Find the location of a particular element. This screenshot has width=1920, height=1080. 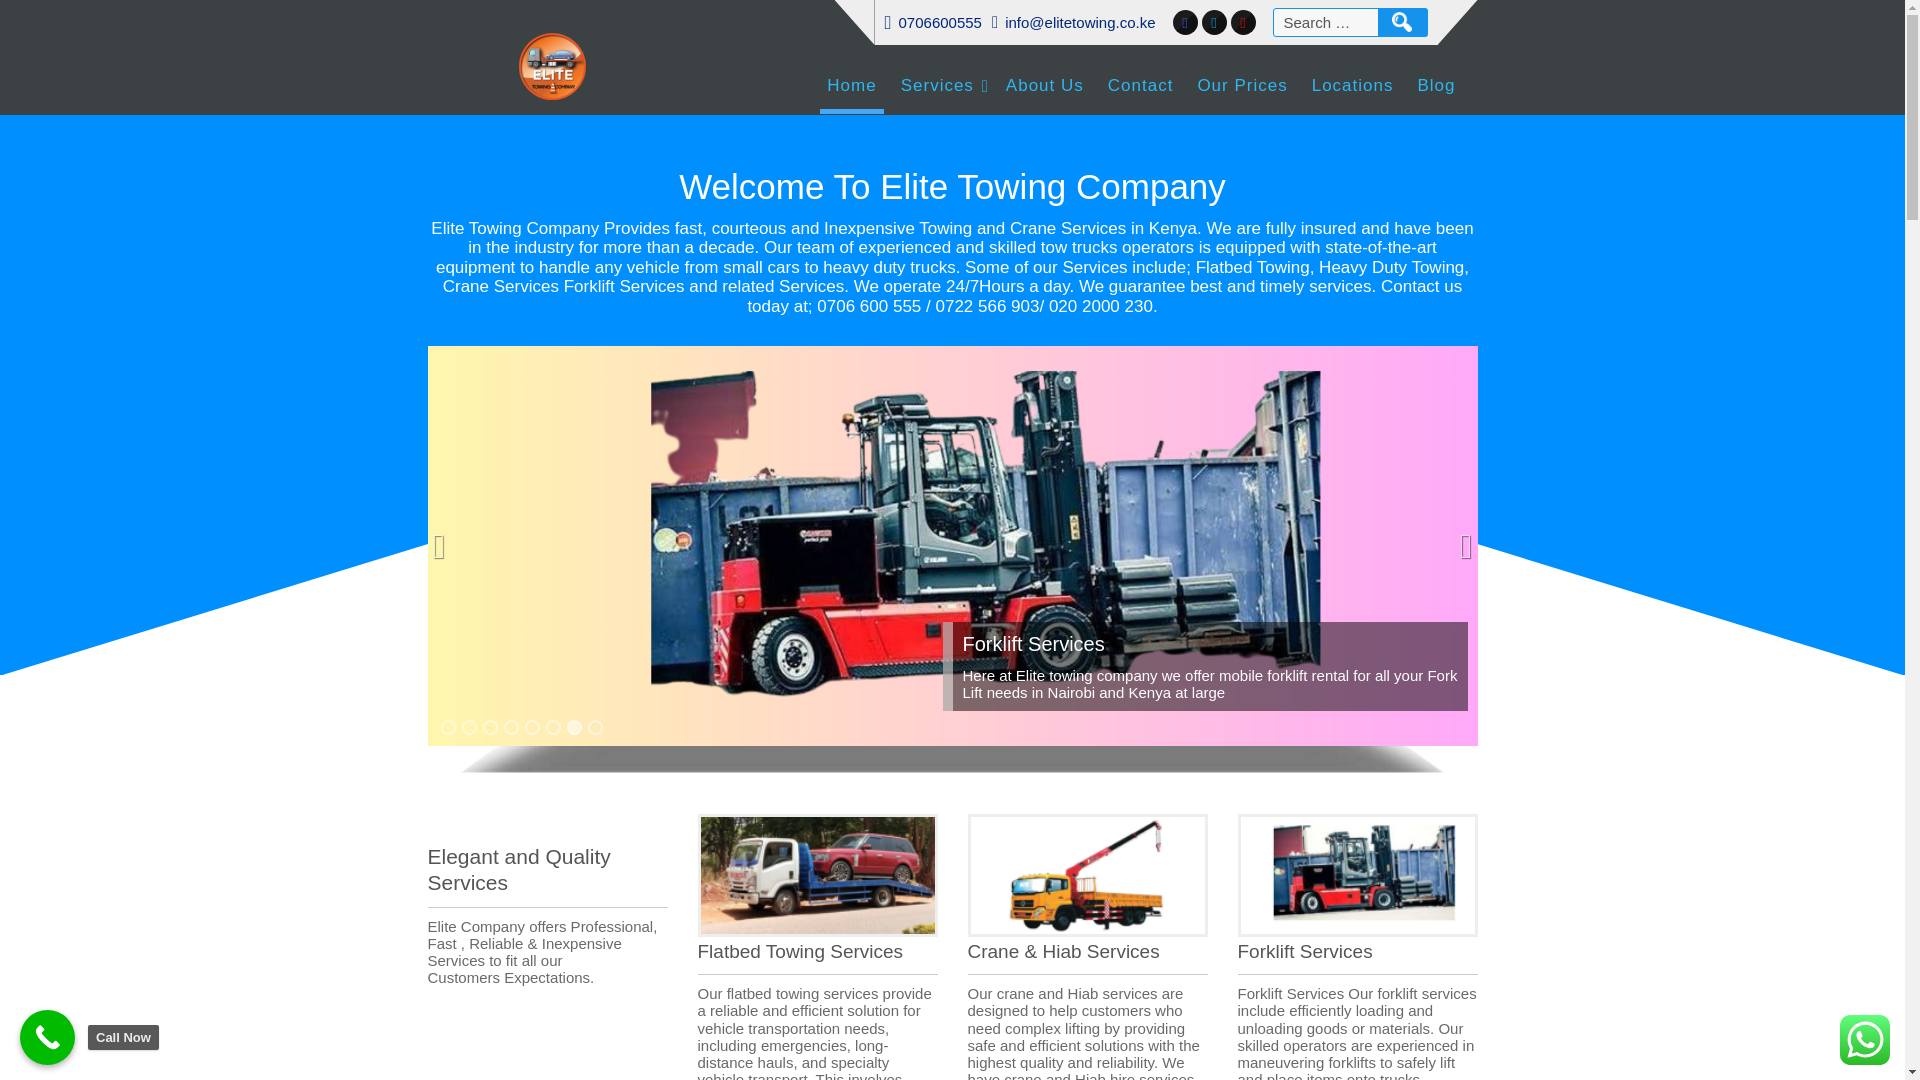

Locations is located at coordinates (1353, 88).